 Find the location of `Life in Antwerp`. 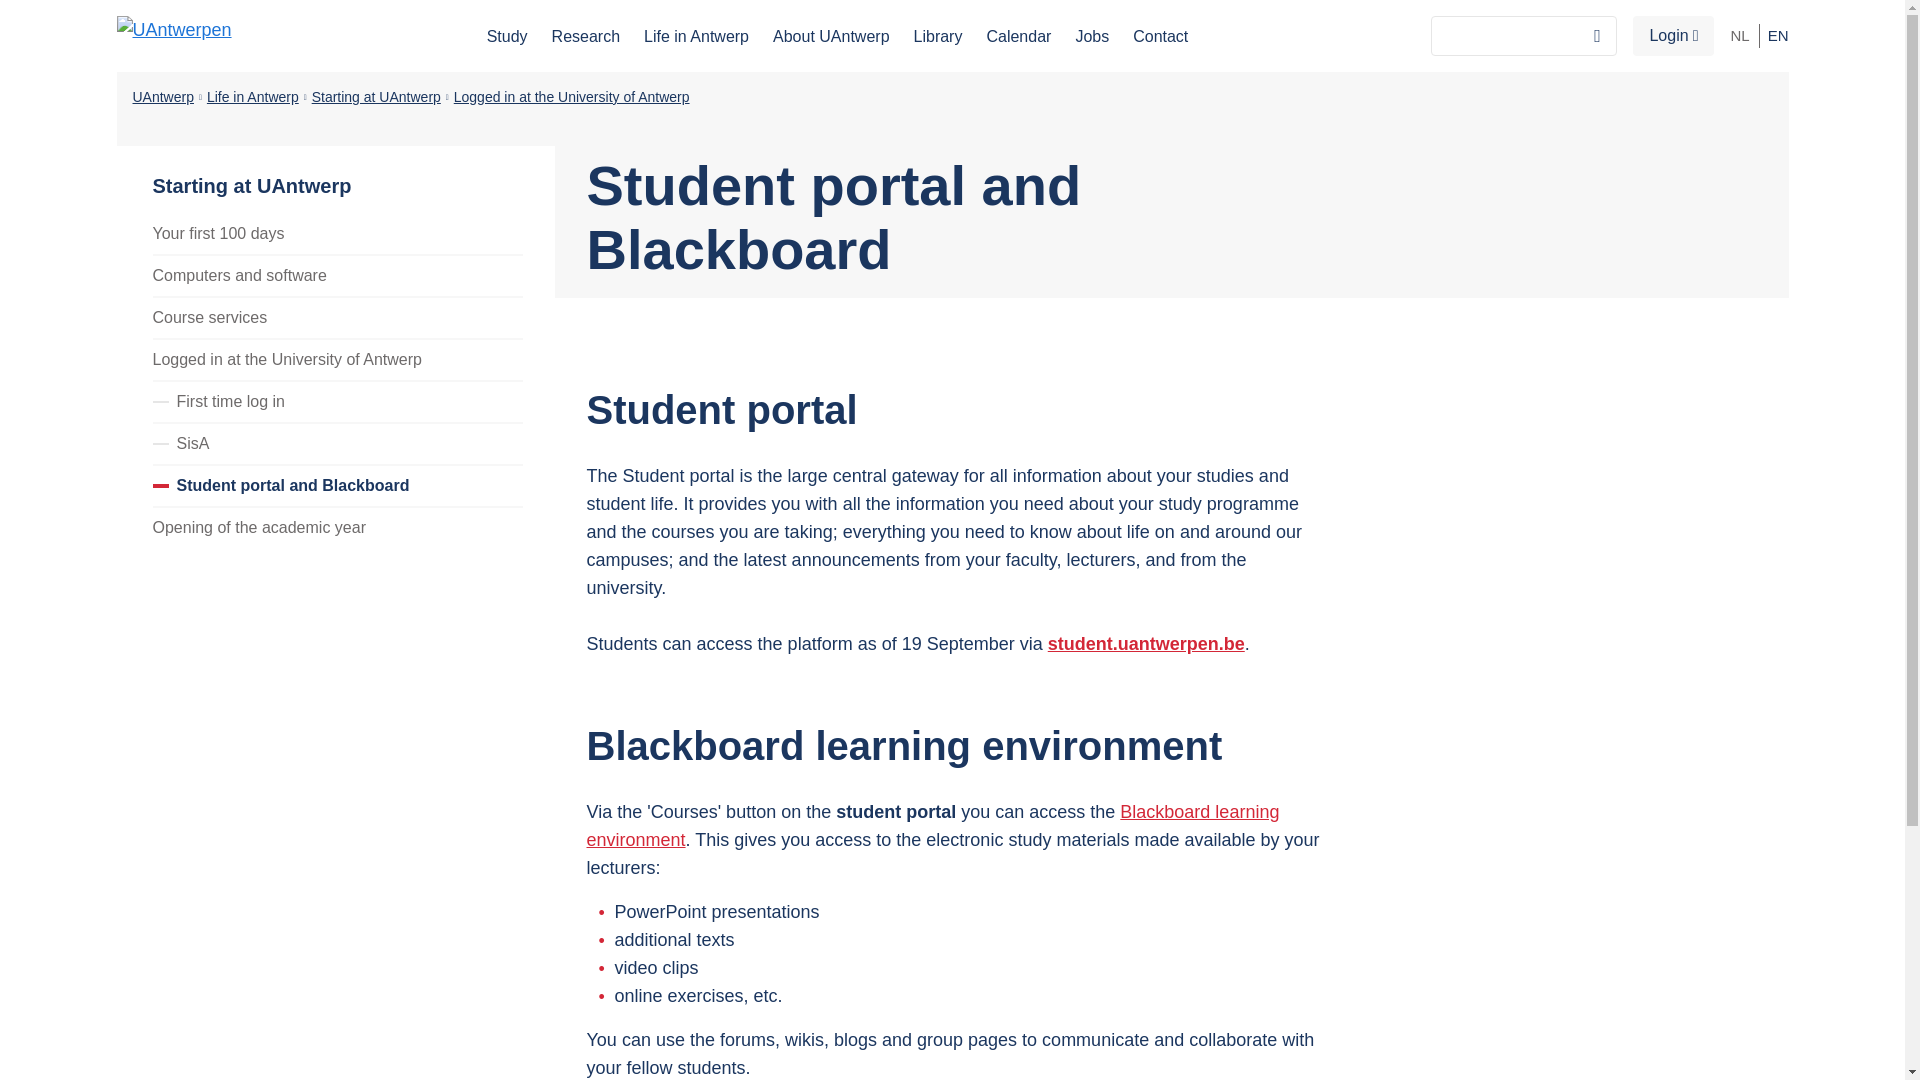

Life in Antwerp is located at coordinates (253, 96).